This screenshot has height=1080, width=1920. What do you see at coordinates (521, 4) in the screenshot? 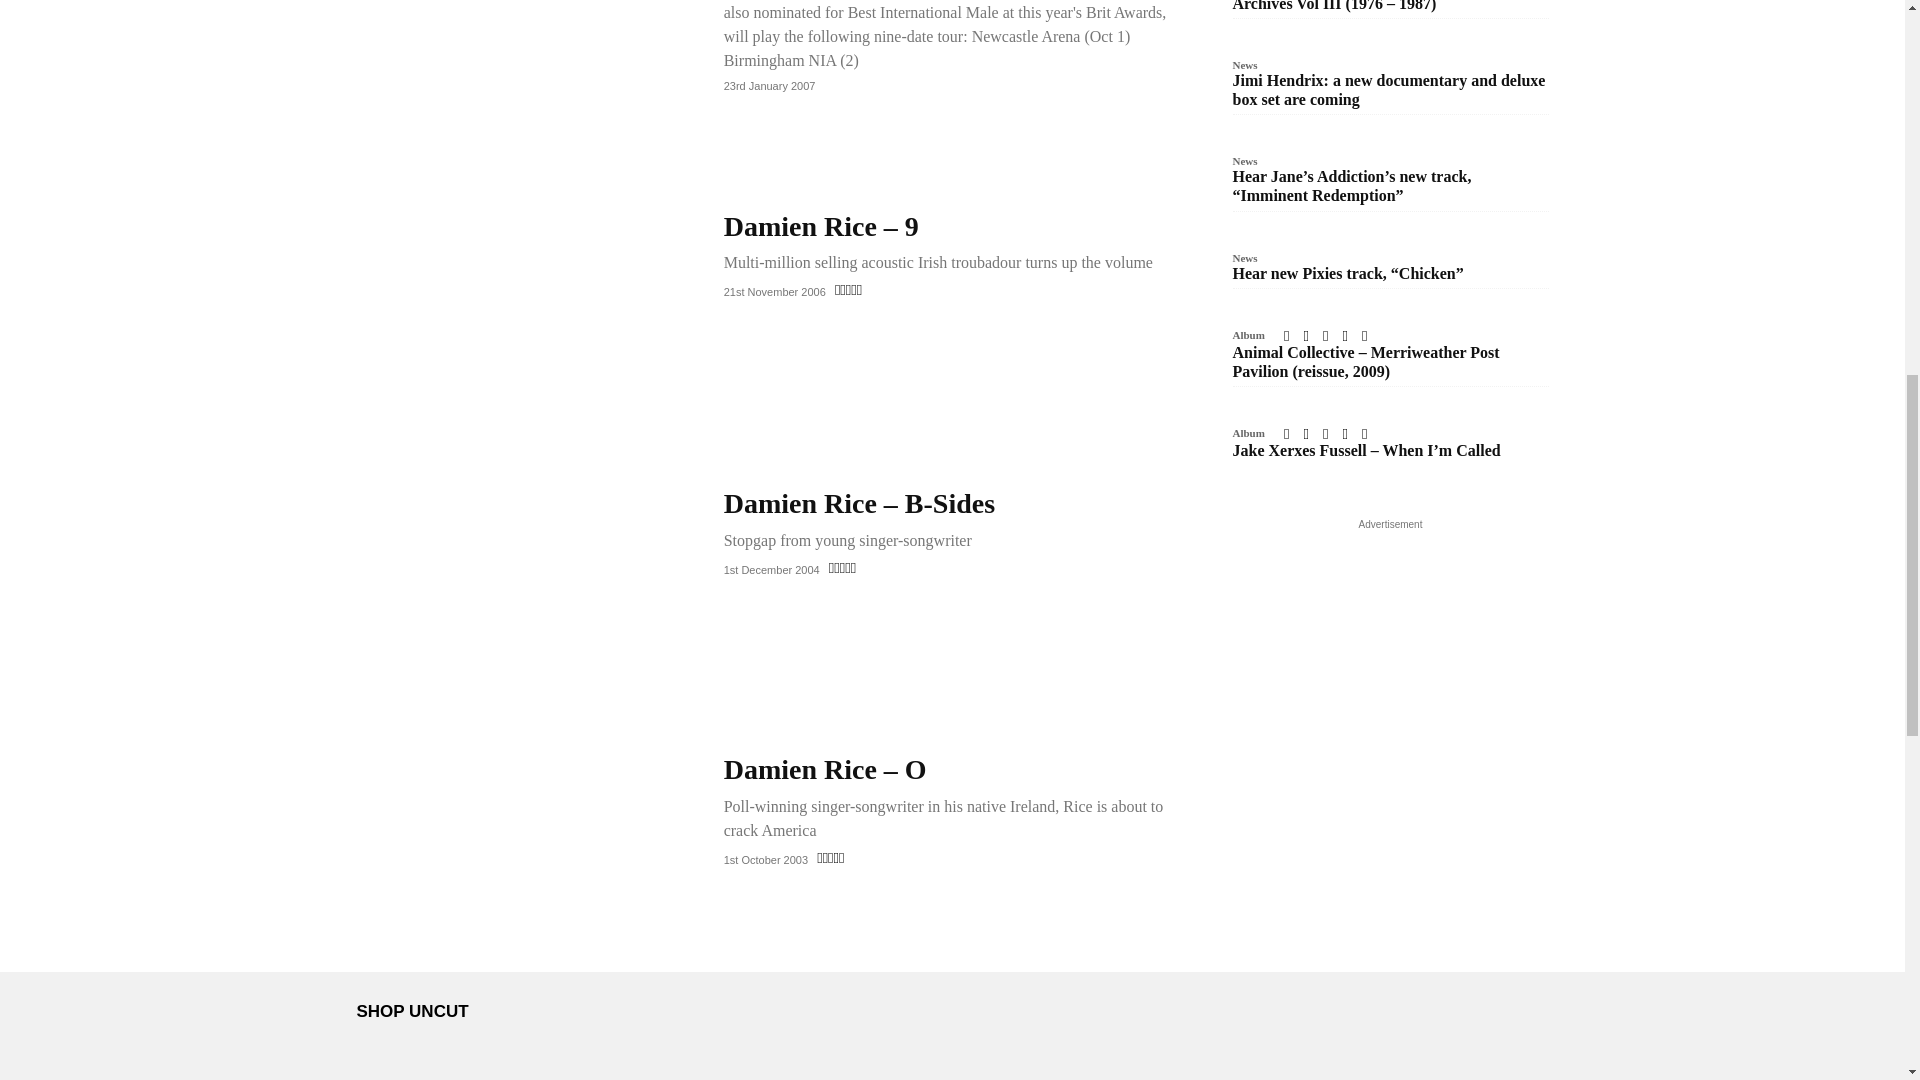
I see `Damien Rice Announces UK Arena Tour` at bounding box center [521, 4].